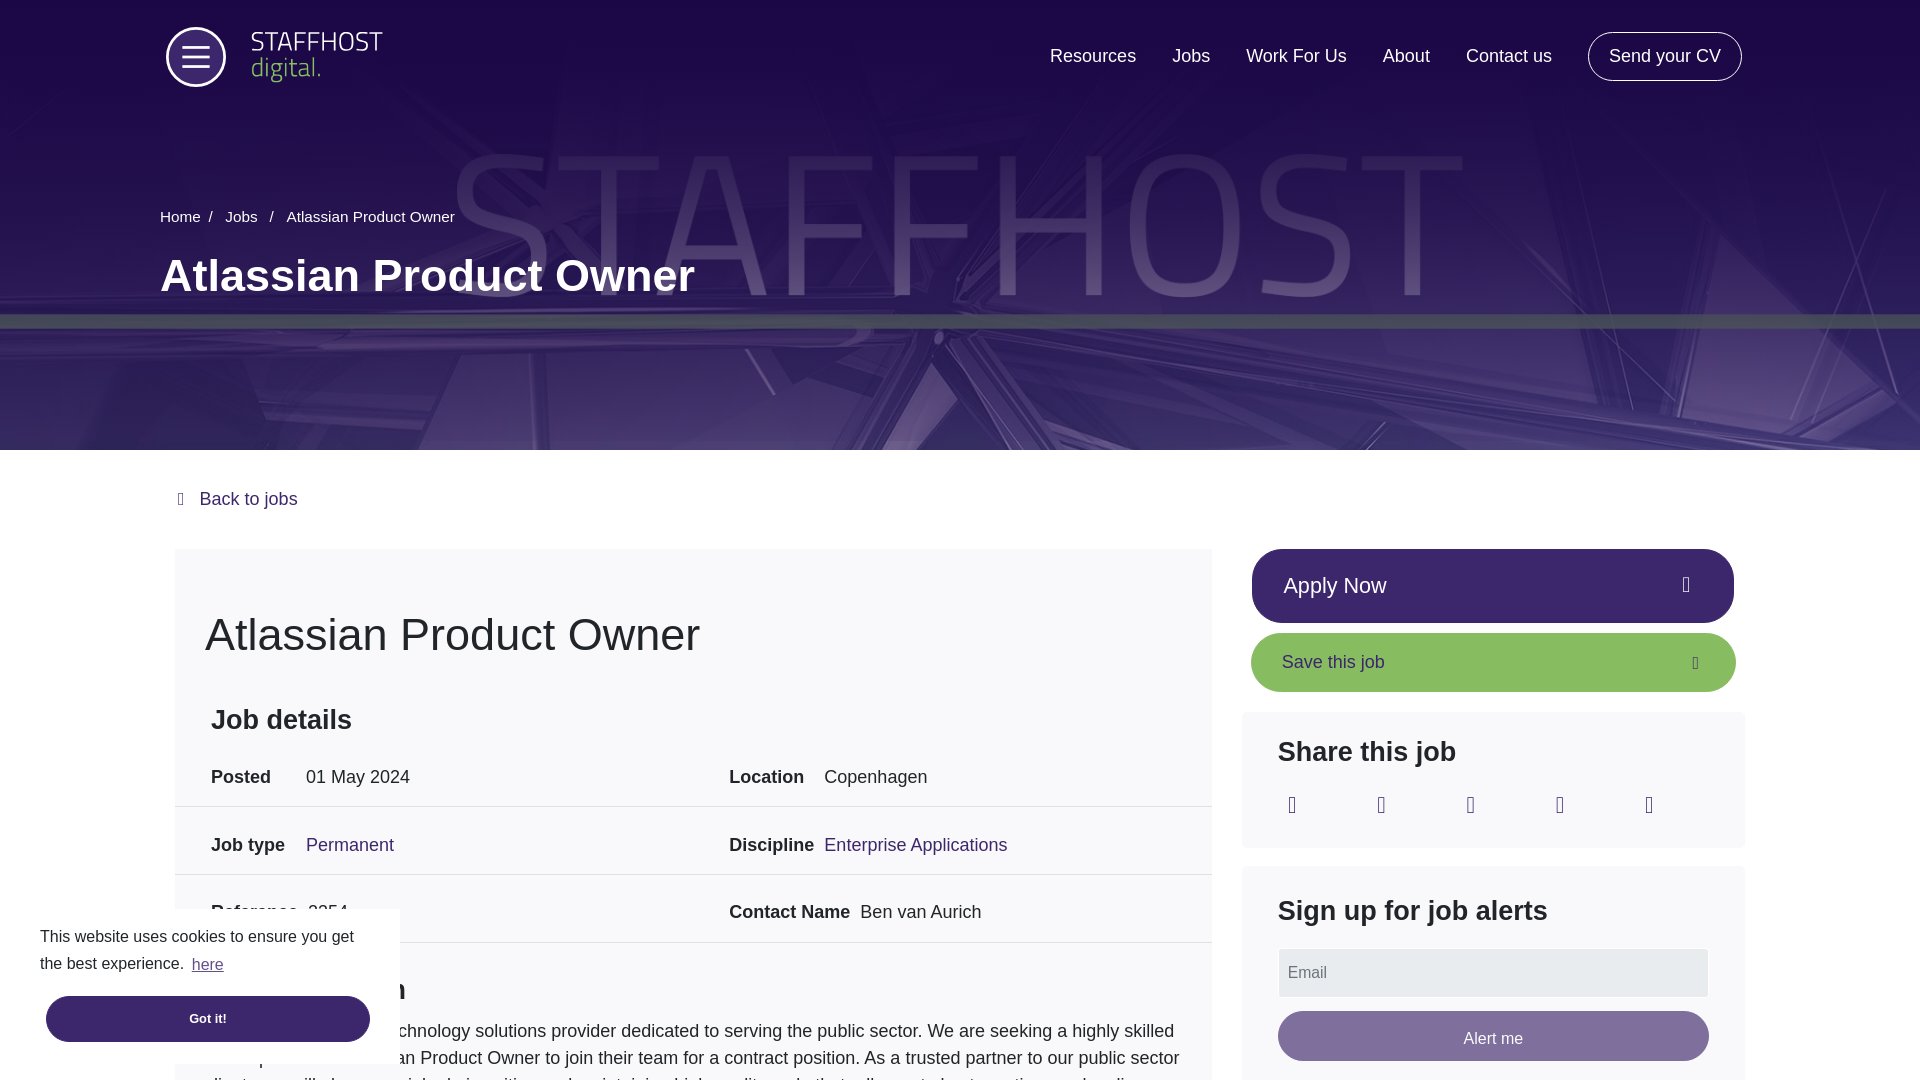 The height and width of the screenshot is (1080, 1920). What do you see at coordinates (1508, 56) in the screenshot?
I see `Contact us` at bounding box center [1508, 56].